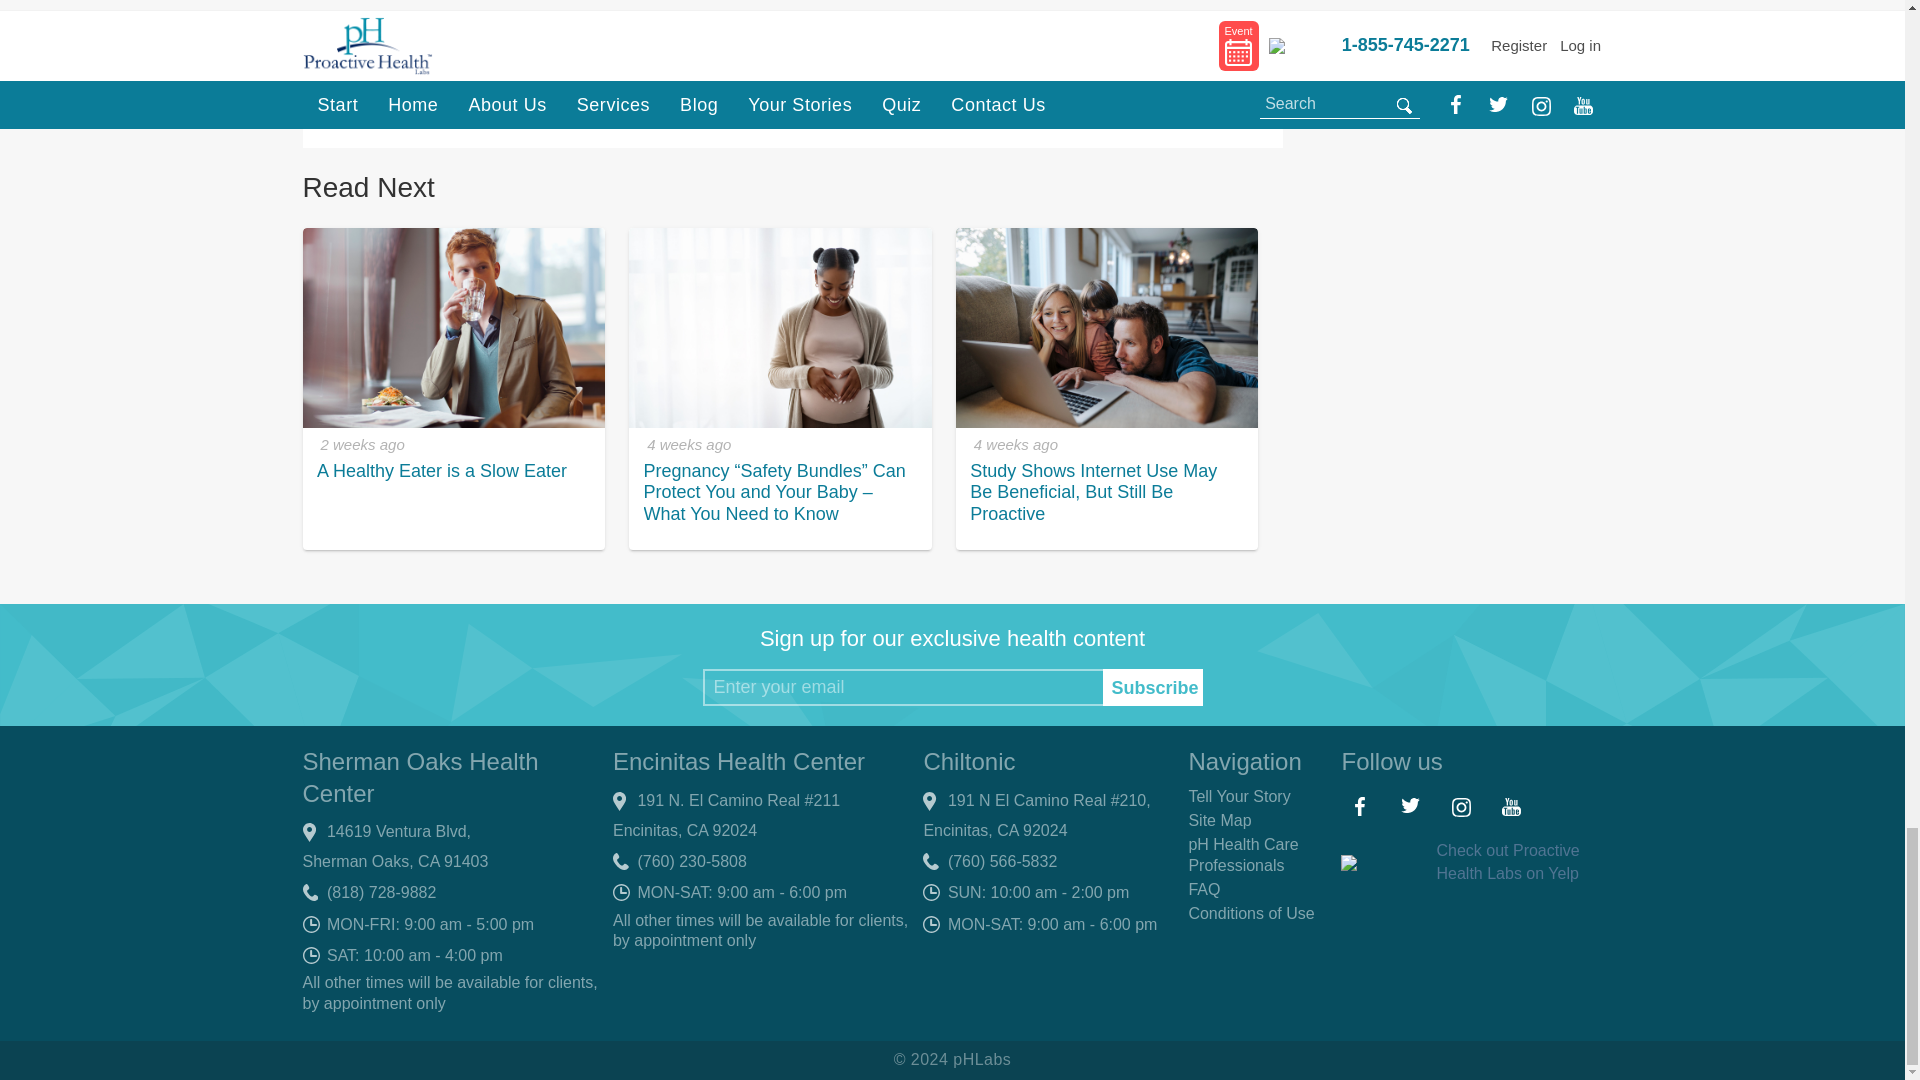 This screenshot has width=1920, height=1080. What do you see at coordinates (452, 327) in the screenshot?
I see `A Healthy Eater is a Slow Eater` at bounding box center [452, 327].